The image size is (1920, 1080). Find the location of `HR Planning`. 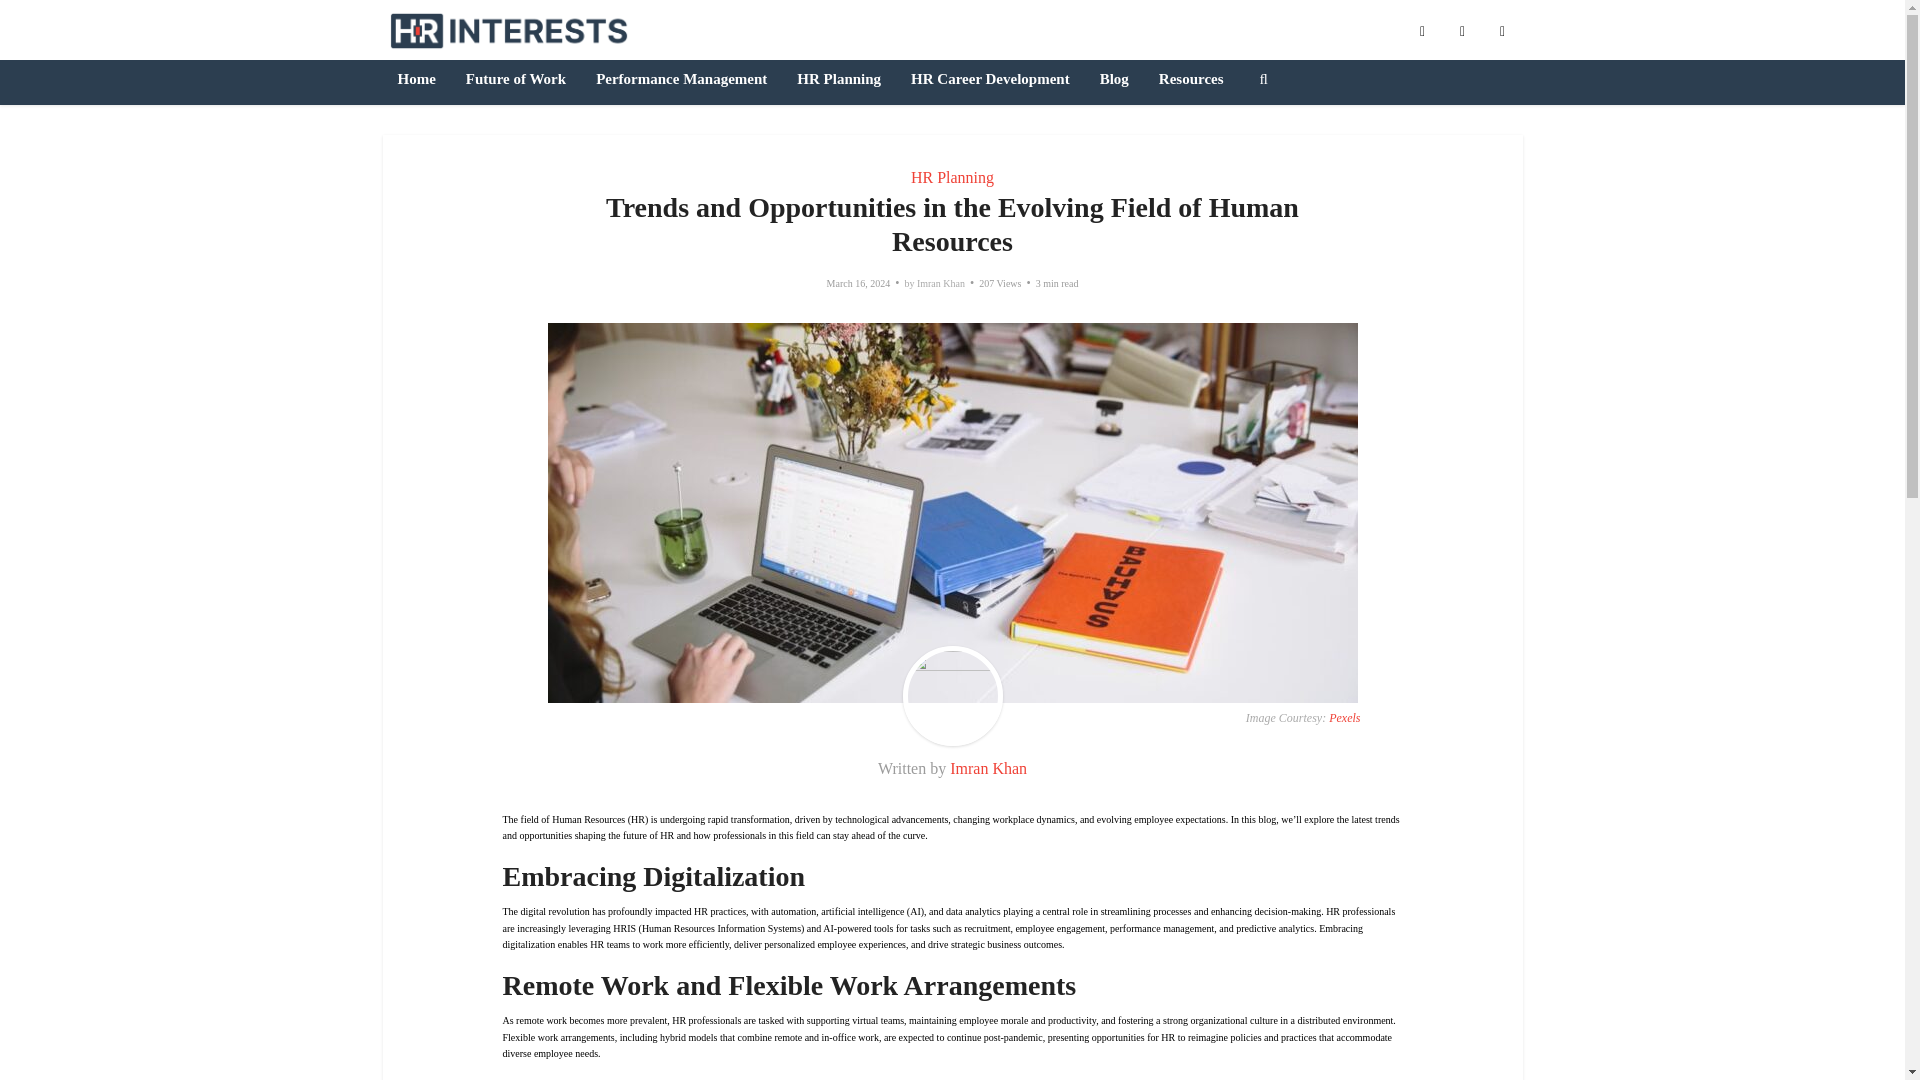

HR Planning is located at coordinates (952, 176).